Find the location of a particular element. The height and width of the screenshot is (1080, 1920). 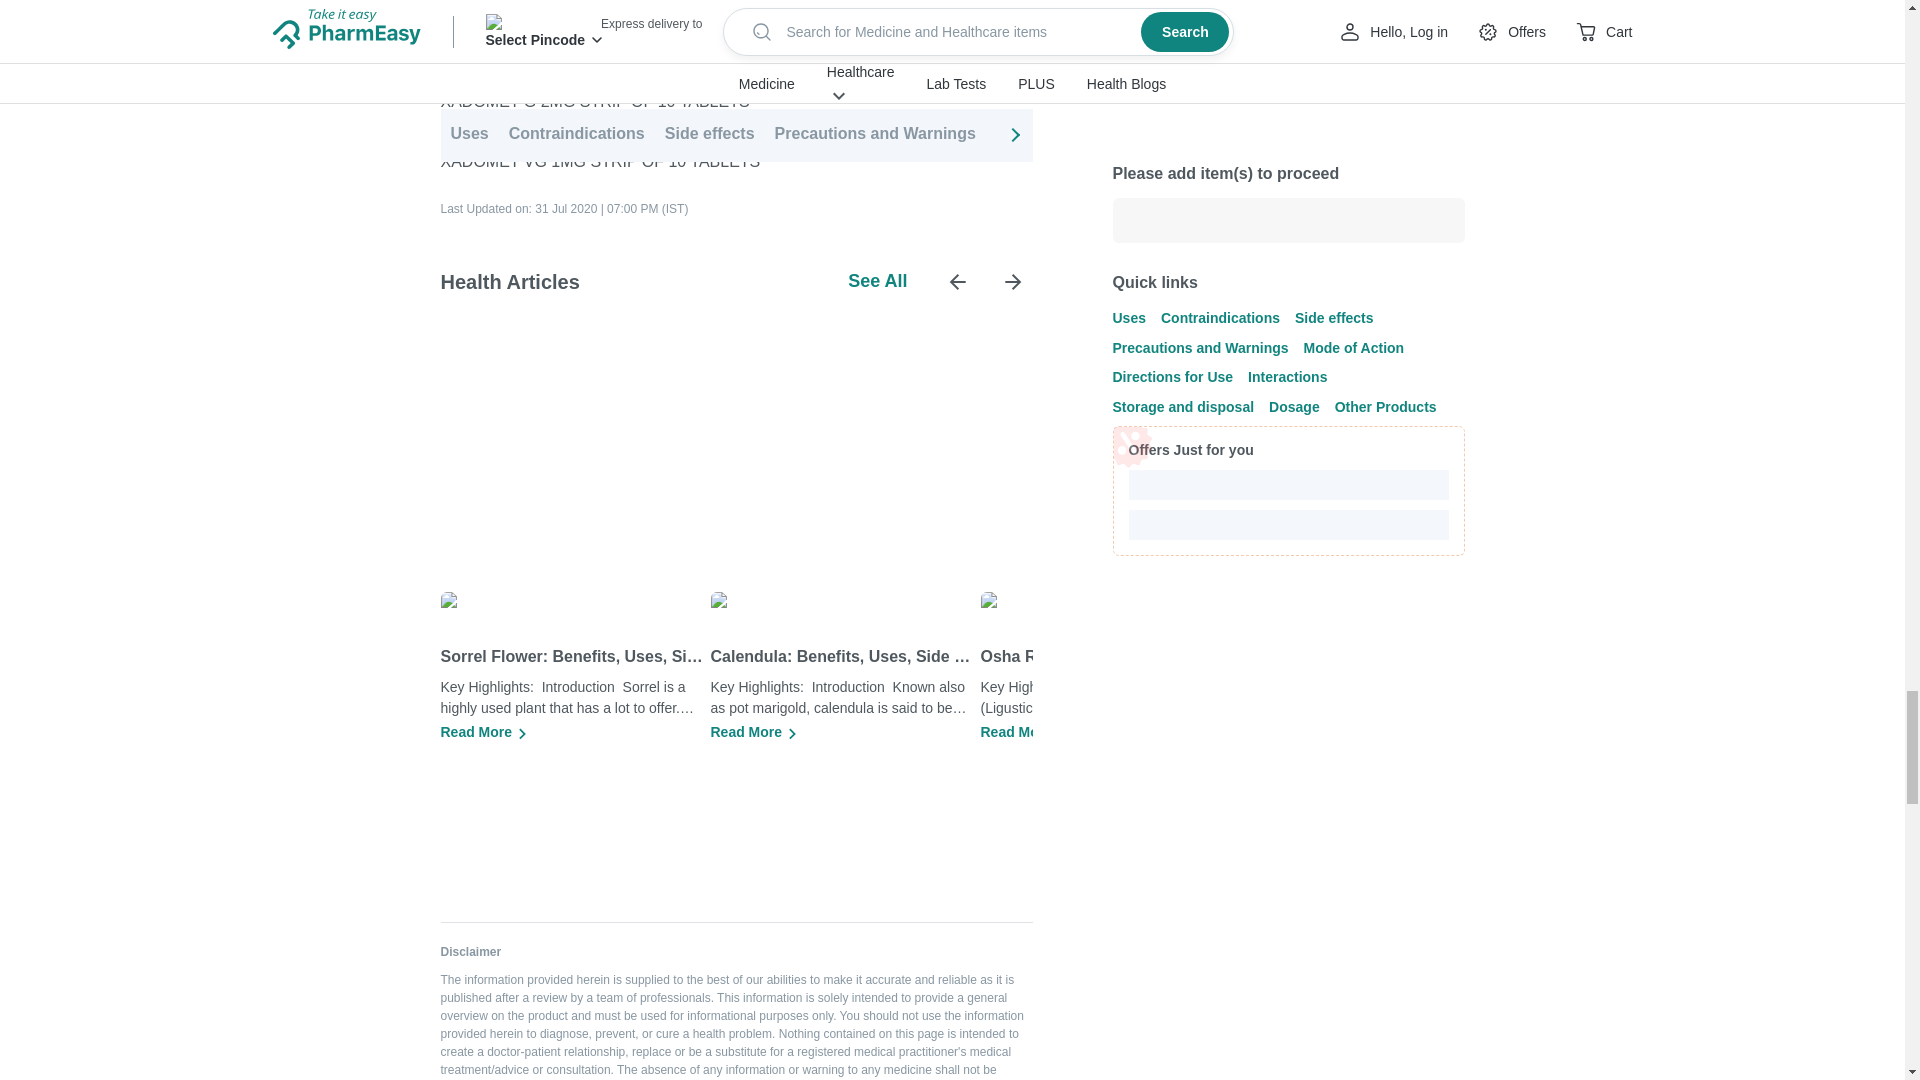

XADOMET G1 STRIP OF 10 TABLETS is located at coordinates (578, 70).